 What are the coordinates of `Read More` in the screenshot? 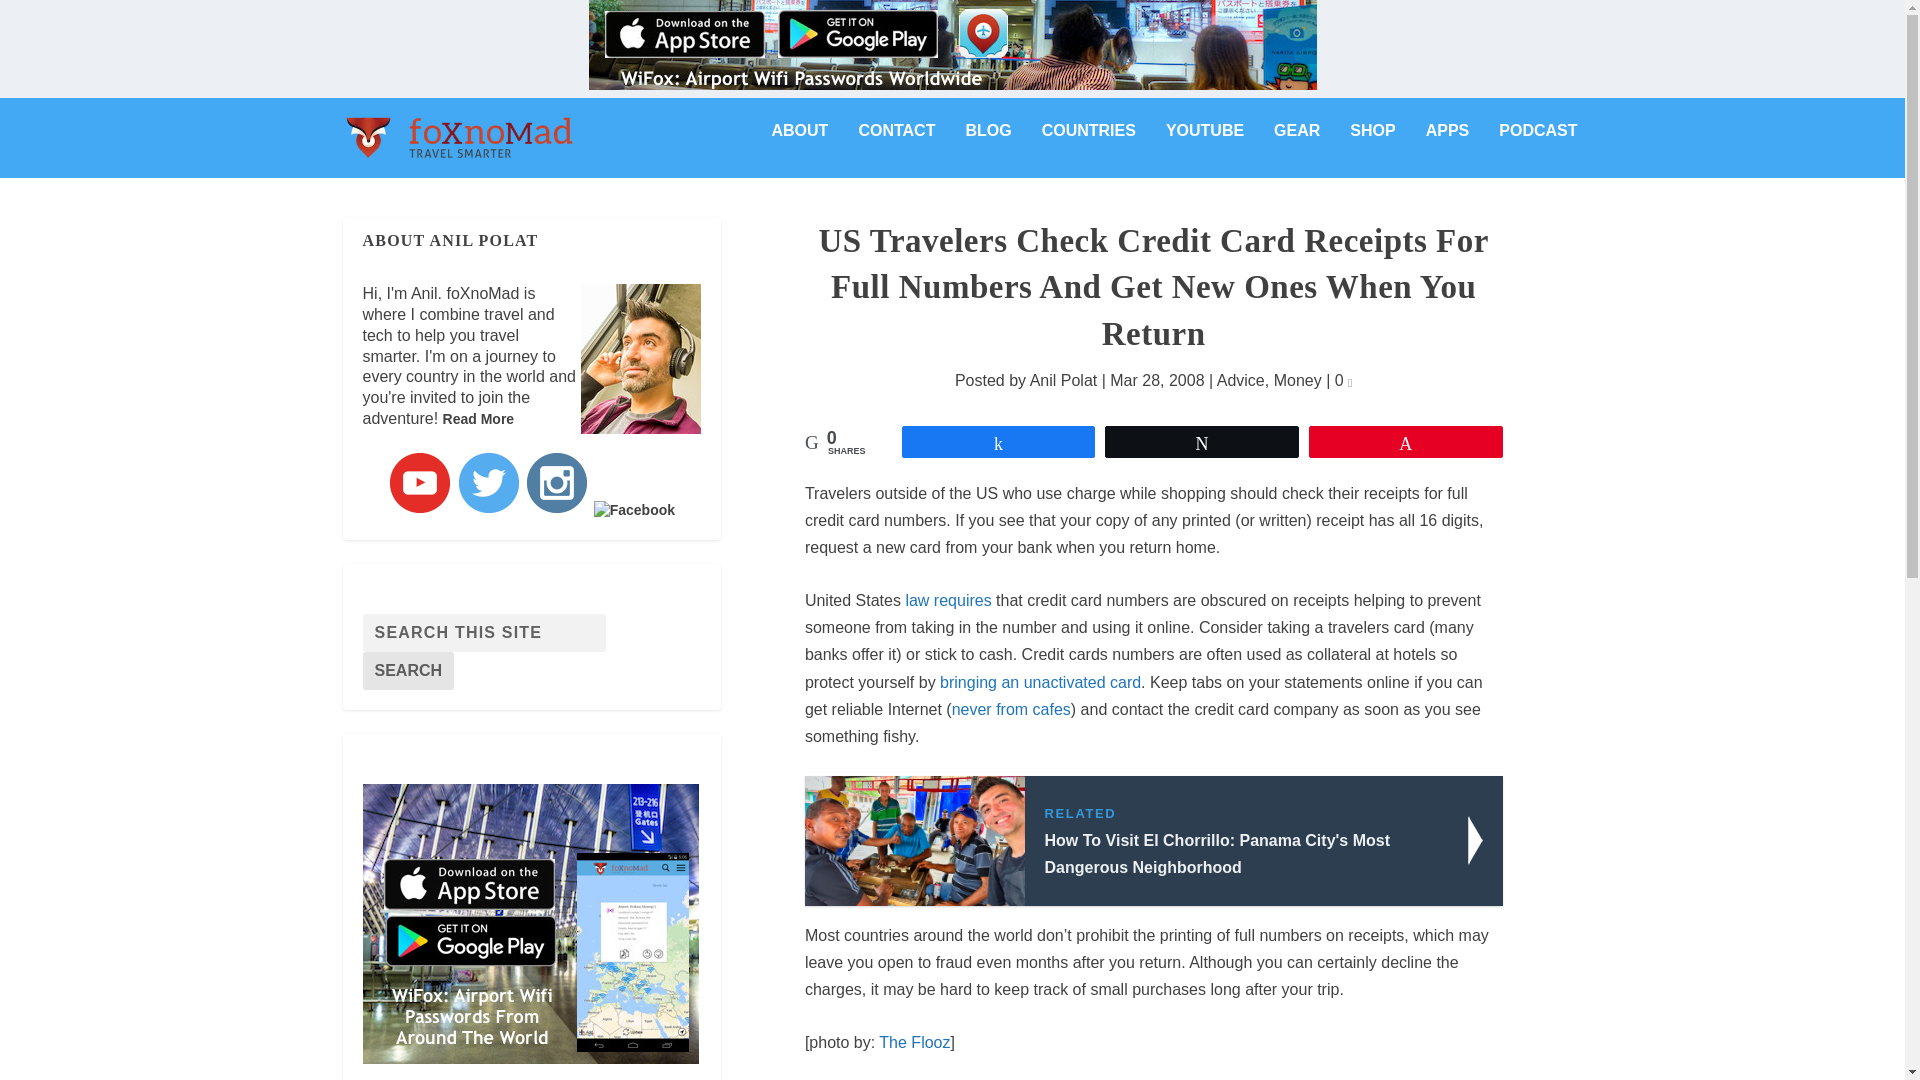 It's located at (478, 418).